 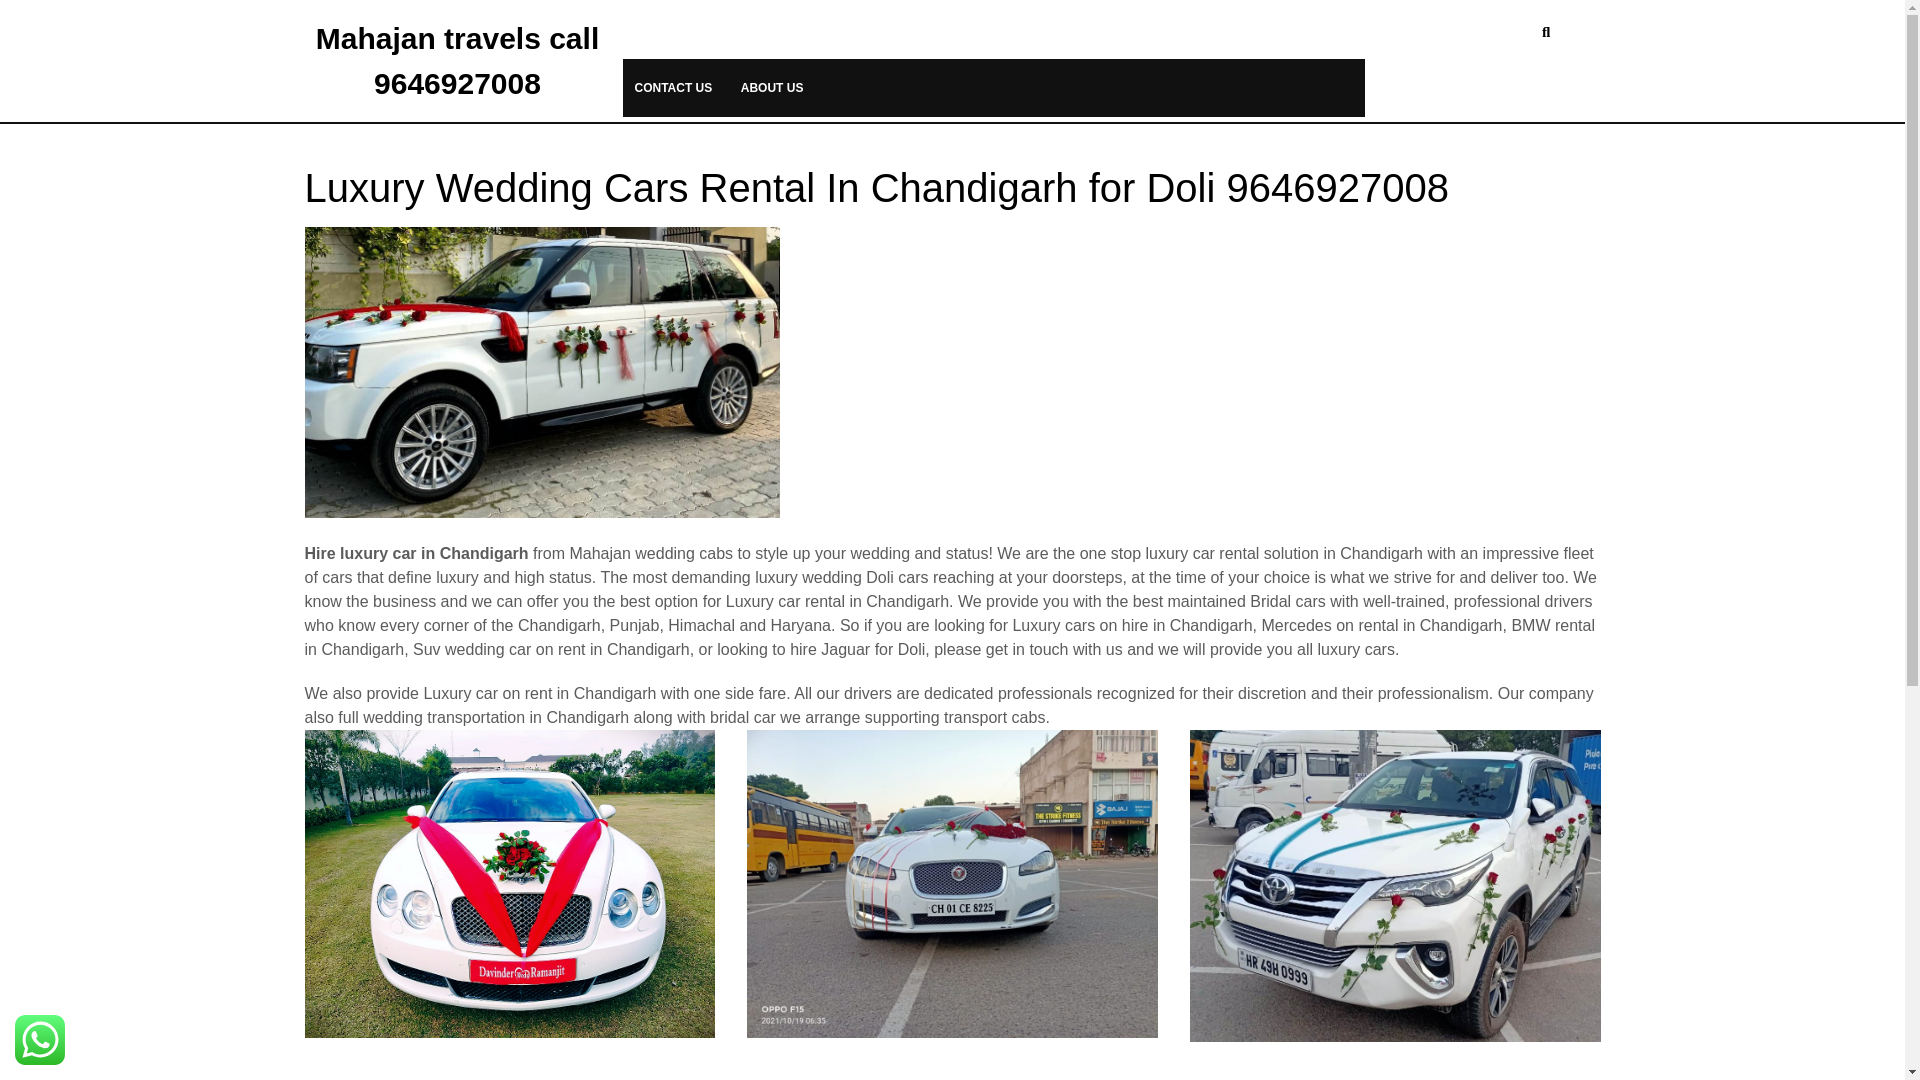 What do you see at coordinates (458, 60) in the screenshot?
I see `Mahajan travels call 9646927008` at bounding box center [458, 60].